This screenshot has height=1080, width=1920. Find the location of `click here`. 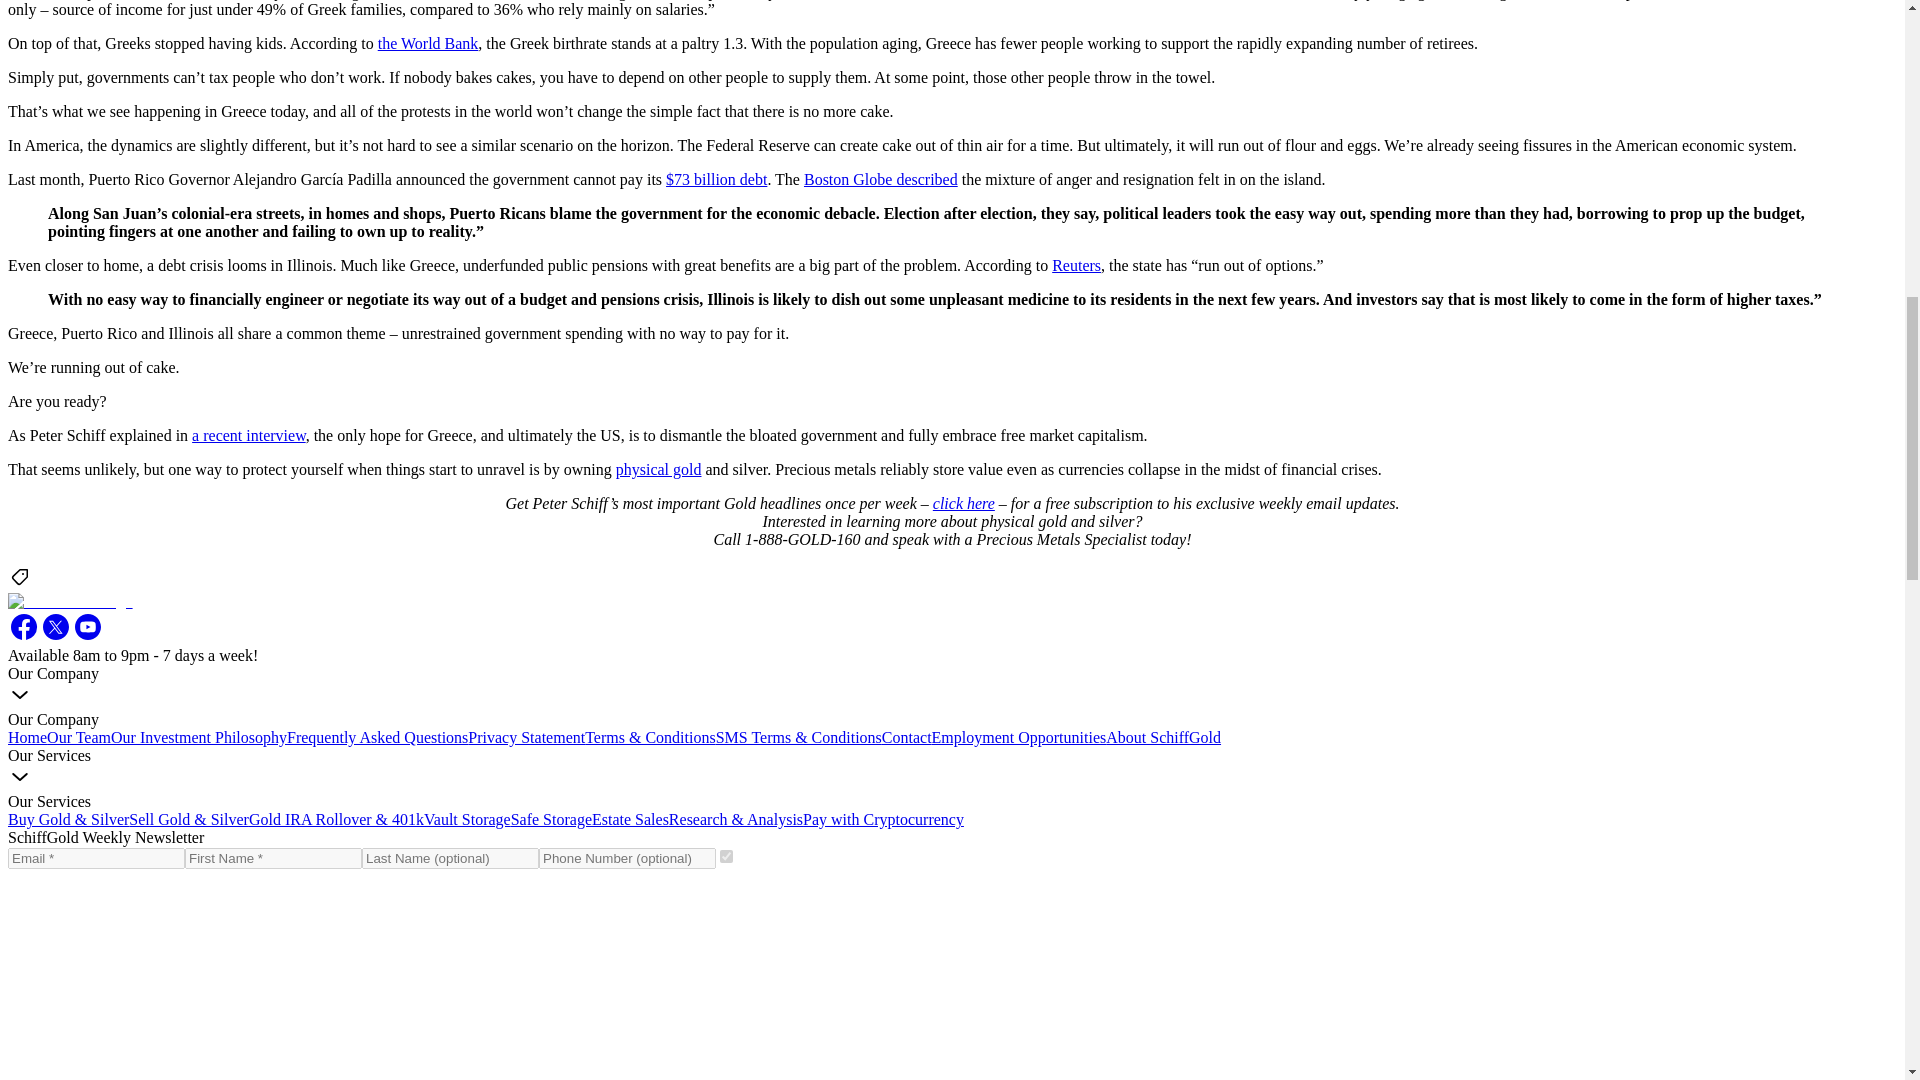

click here is located at coordinates (964, 502).